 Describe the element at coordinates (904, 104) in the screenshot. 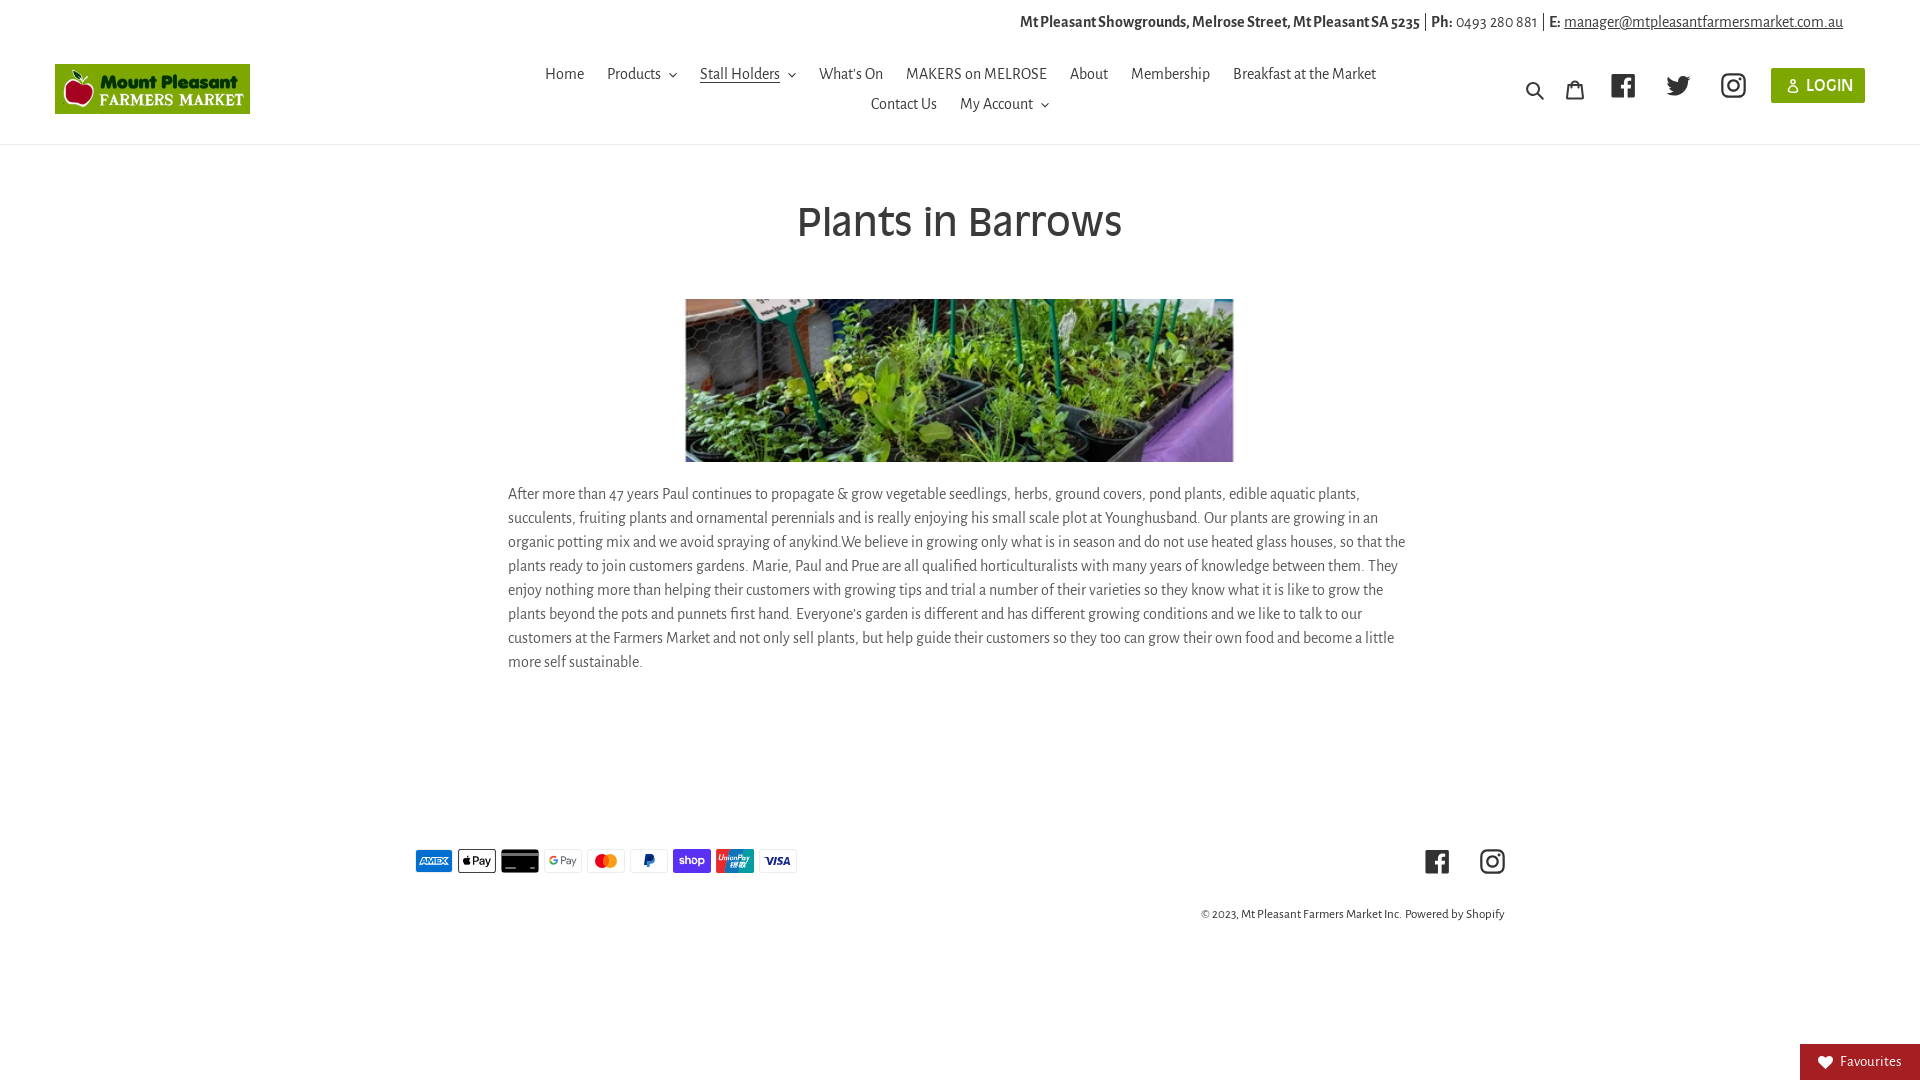

I see `Contact Us` at that location.